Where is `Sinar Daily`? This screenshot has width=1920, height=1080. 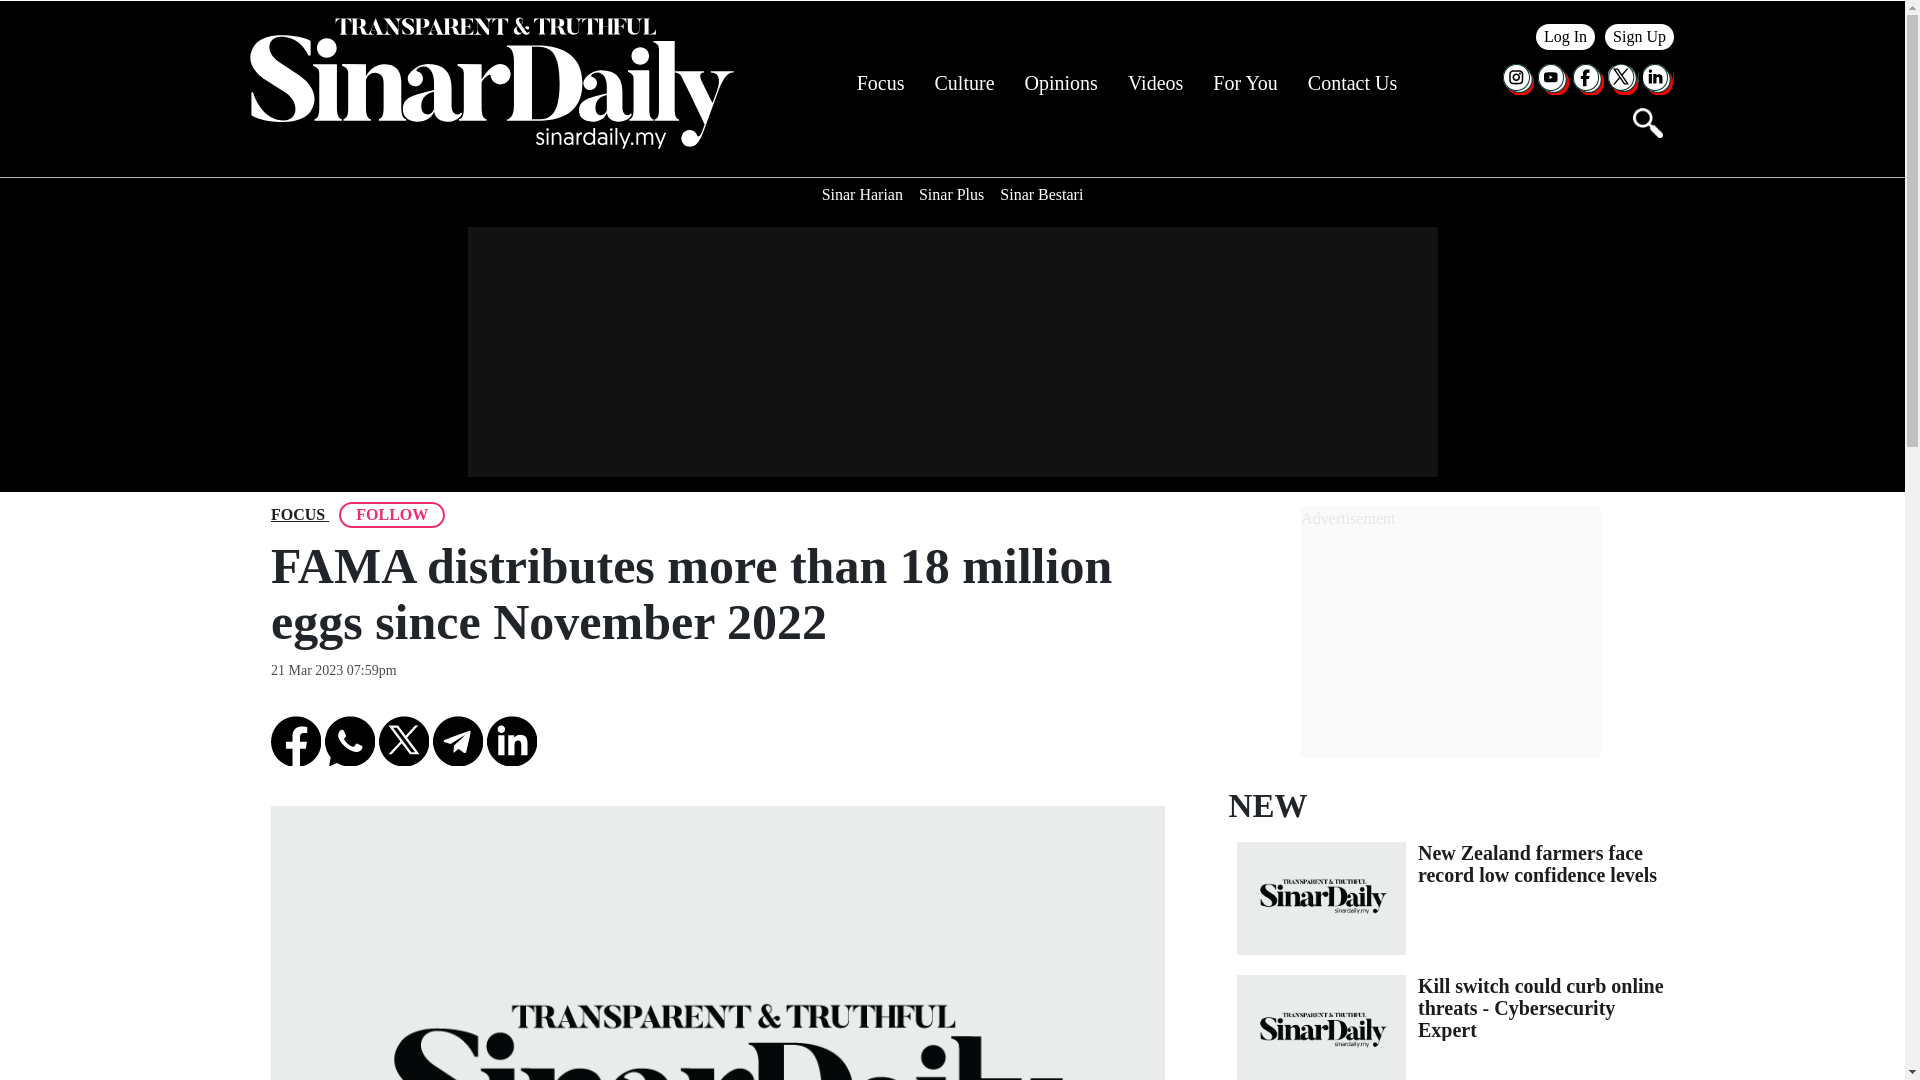
Sinar Daily is located at coordinates (490, 83).